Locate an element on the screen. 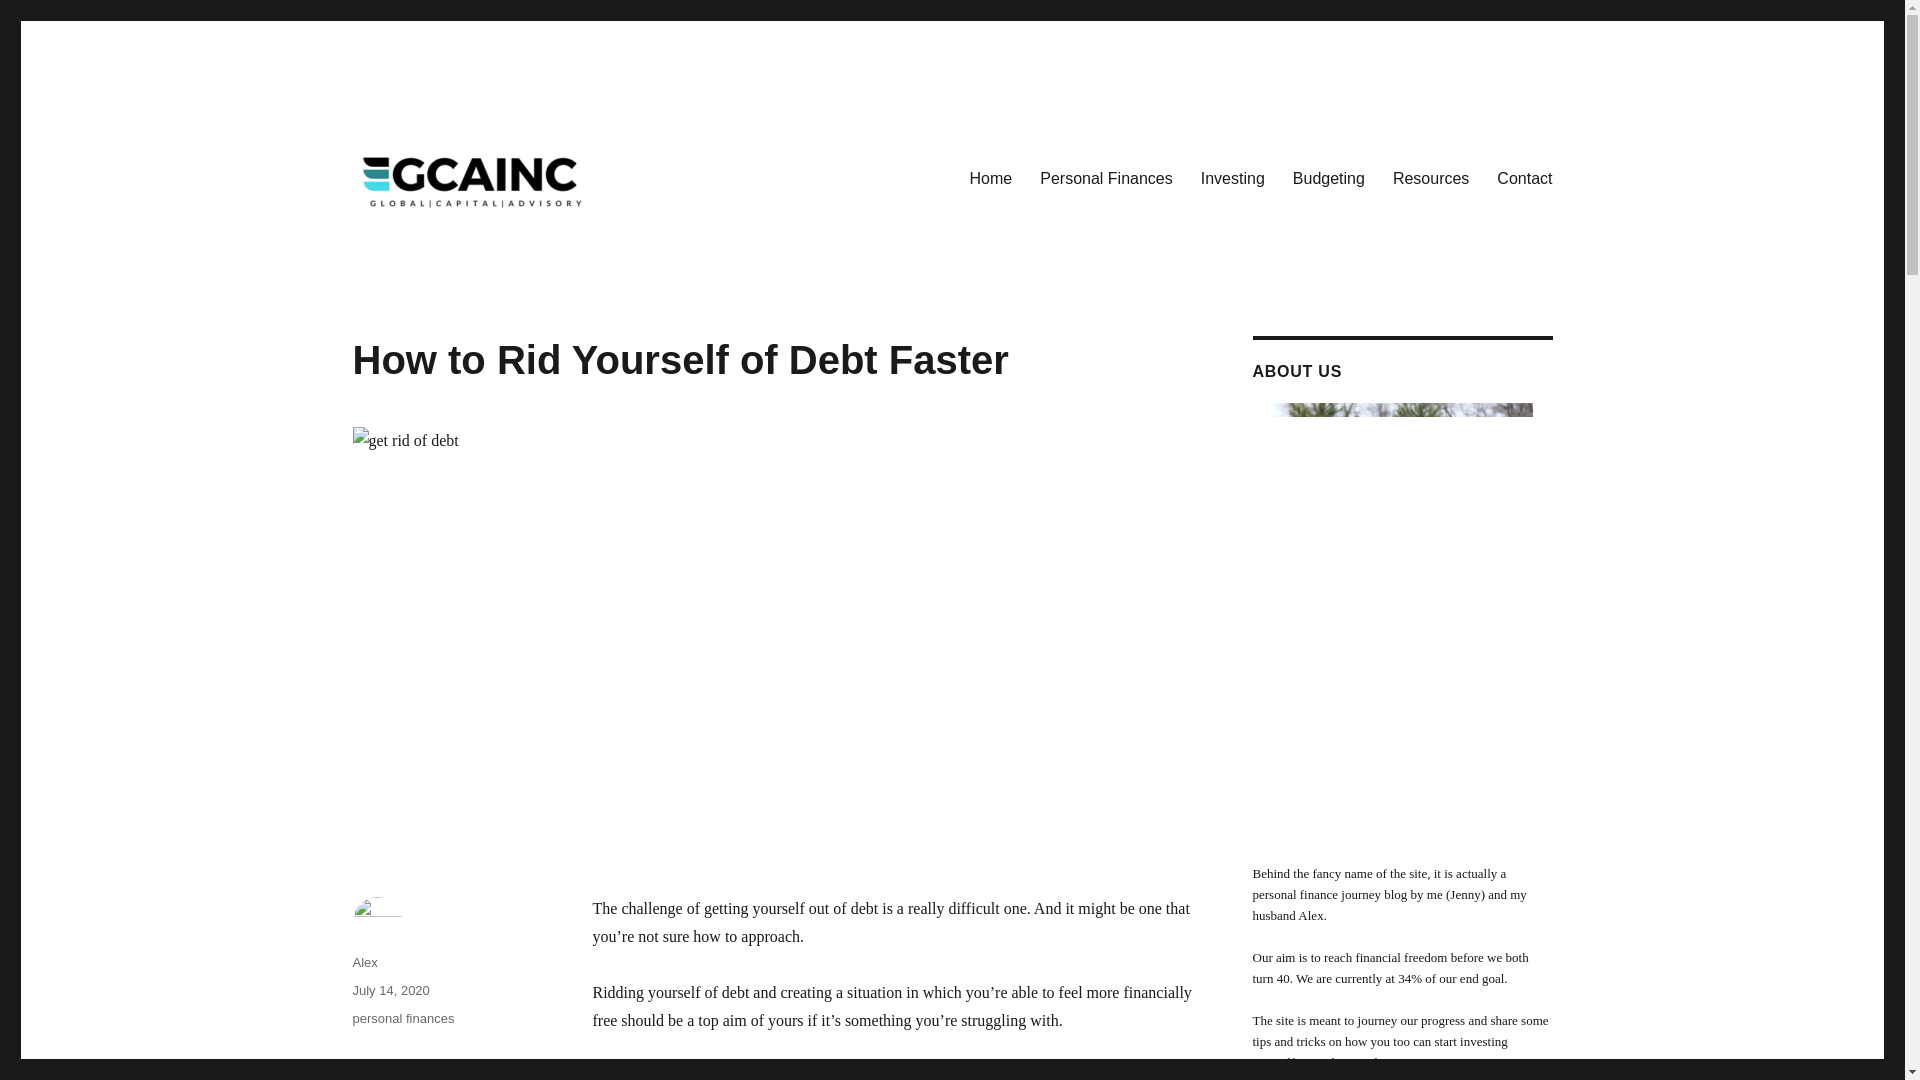 The height and width of the screenshot is (1080, 1920). Alex is located at coordinates (364, 962).